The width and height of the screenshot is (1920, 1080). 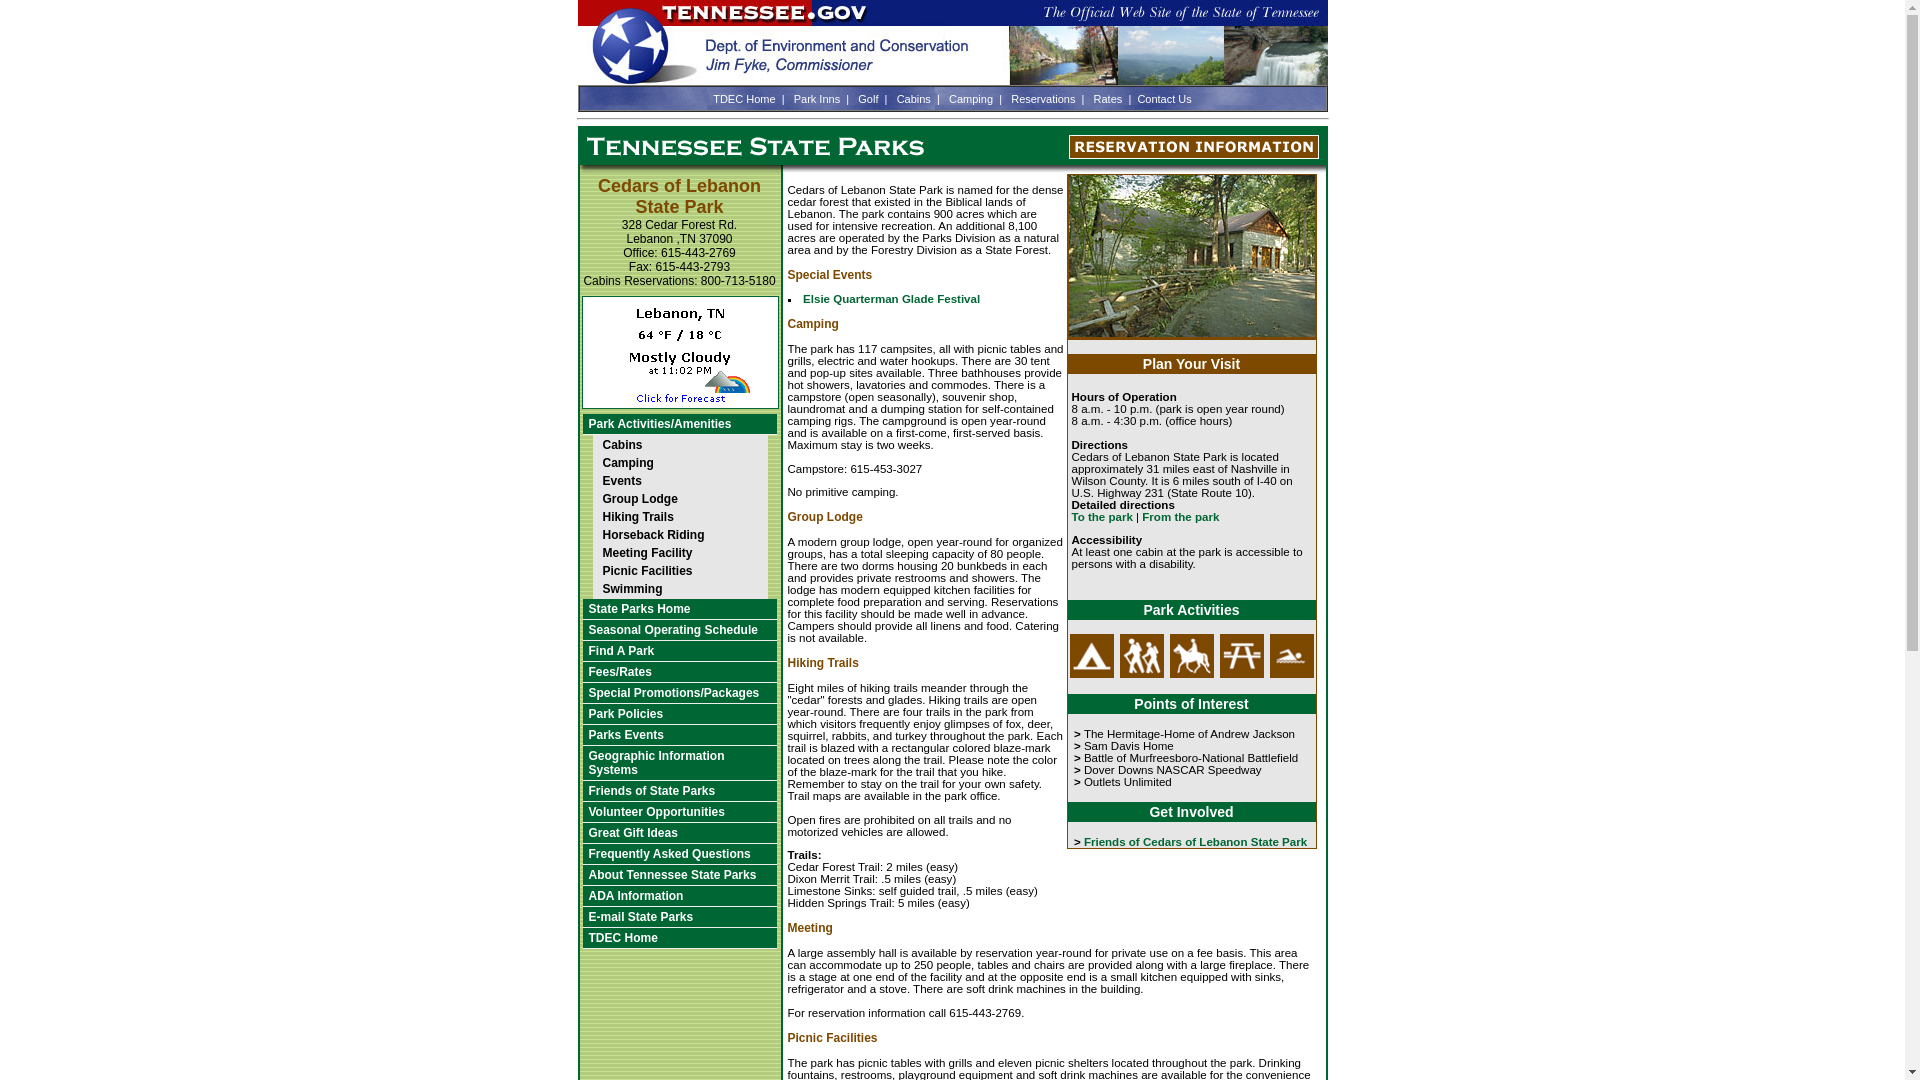 What do you see at coordinates (817, 97) in the screenshot?
I see `Park Inns` at bounding box center [817, 97].